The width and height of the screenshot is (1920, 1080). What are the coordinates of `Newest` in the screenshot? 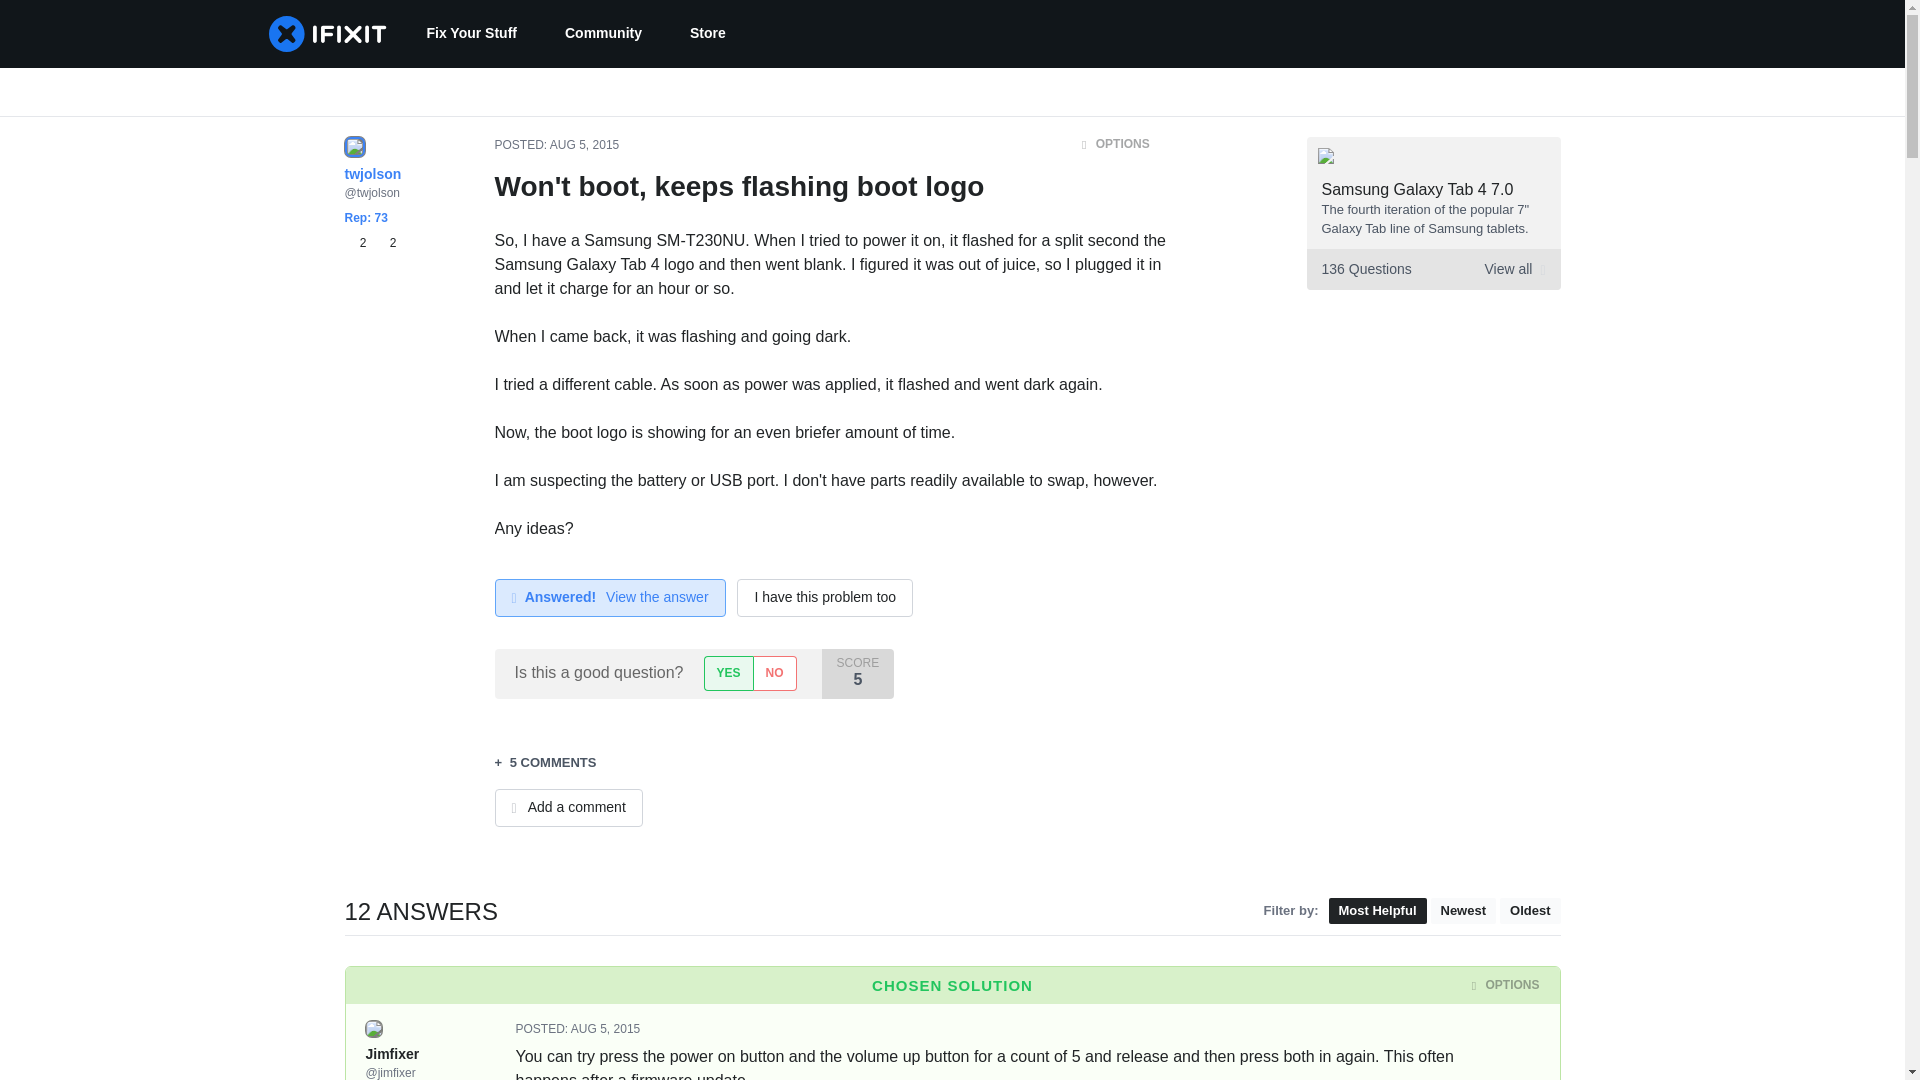 It's located at (1462, 910).